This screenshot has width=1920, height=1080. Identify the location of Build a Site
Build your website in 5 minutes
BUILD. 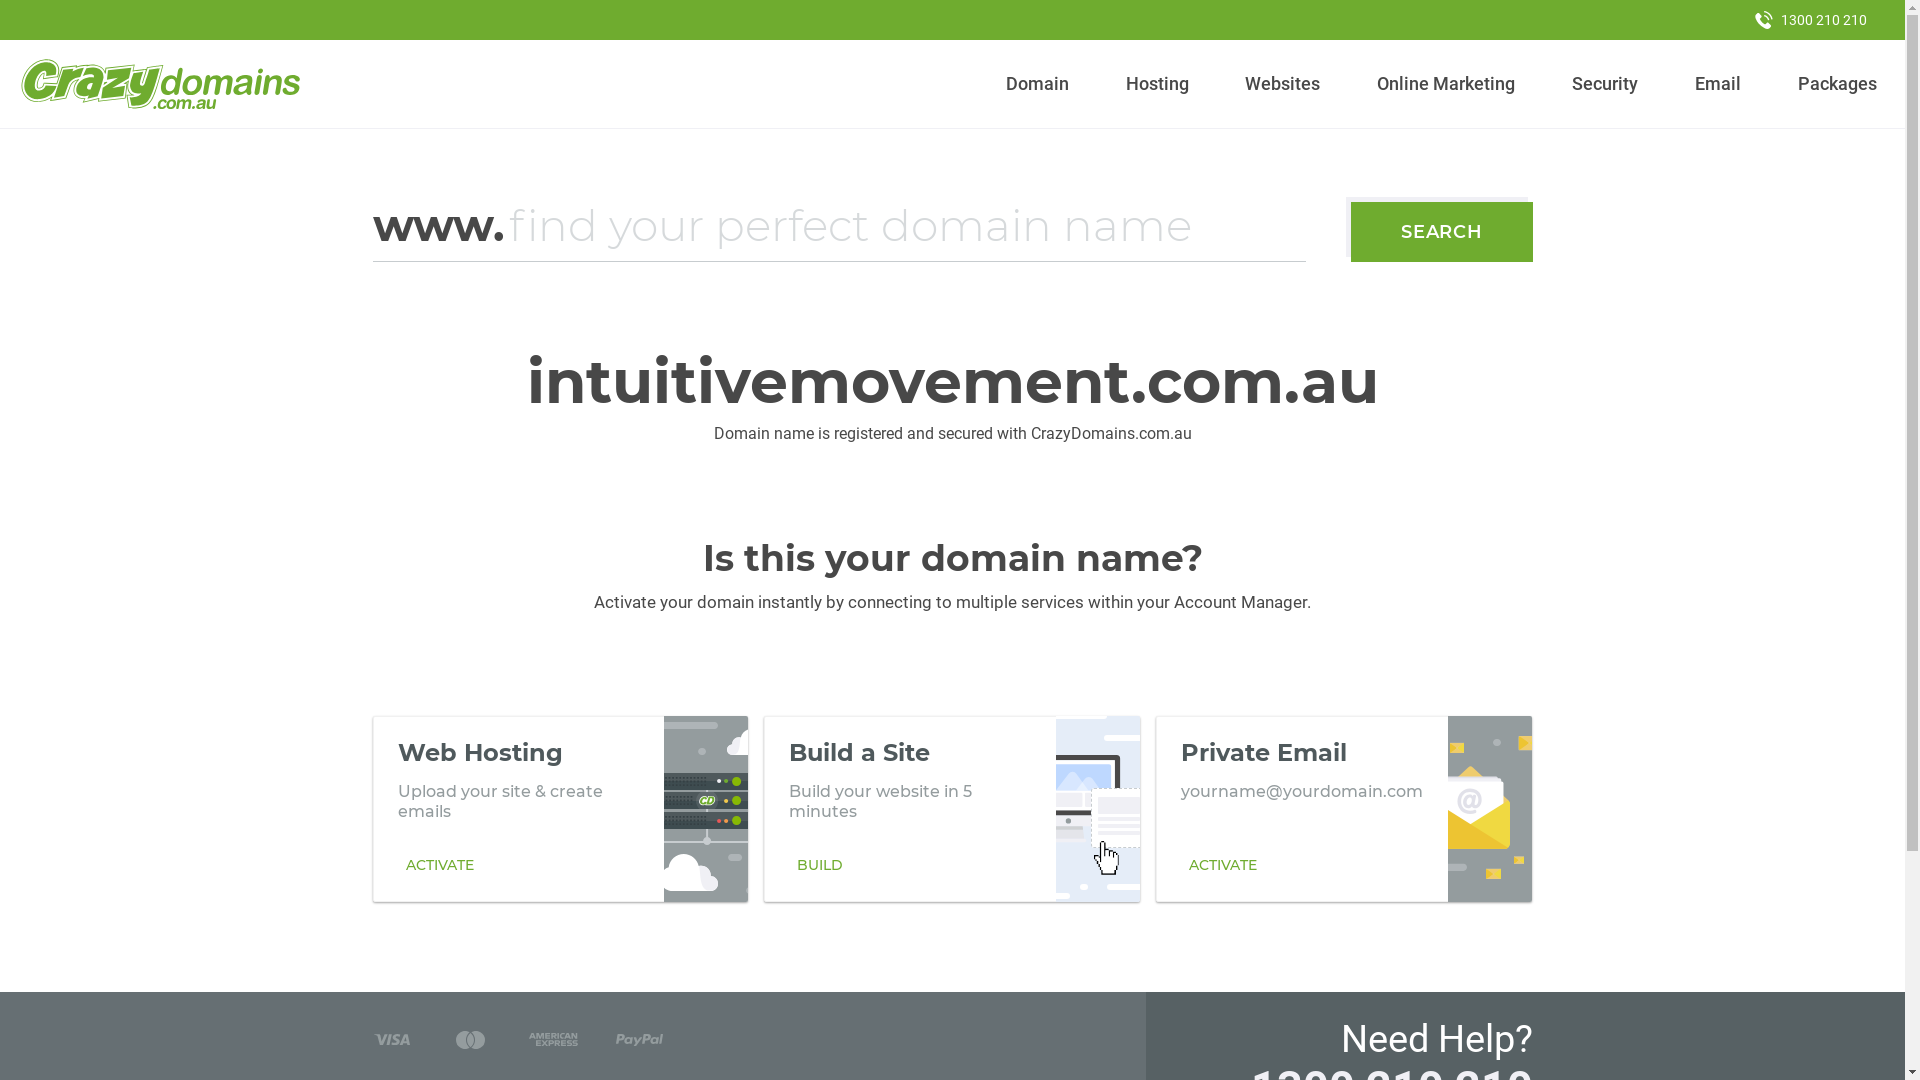
(952, 809).